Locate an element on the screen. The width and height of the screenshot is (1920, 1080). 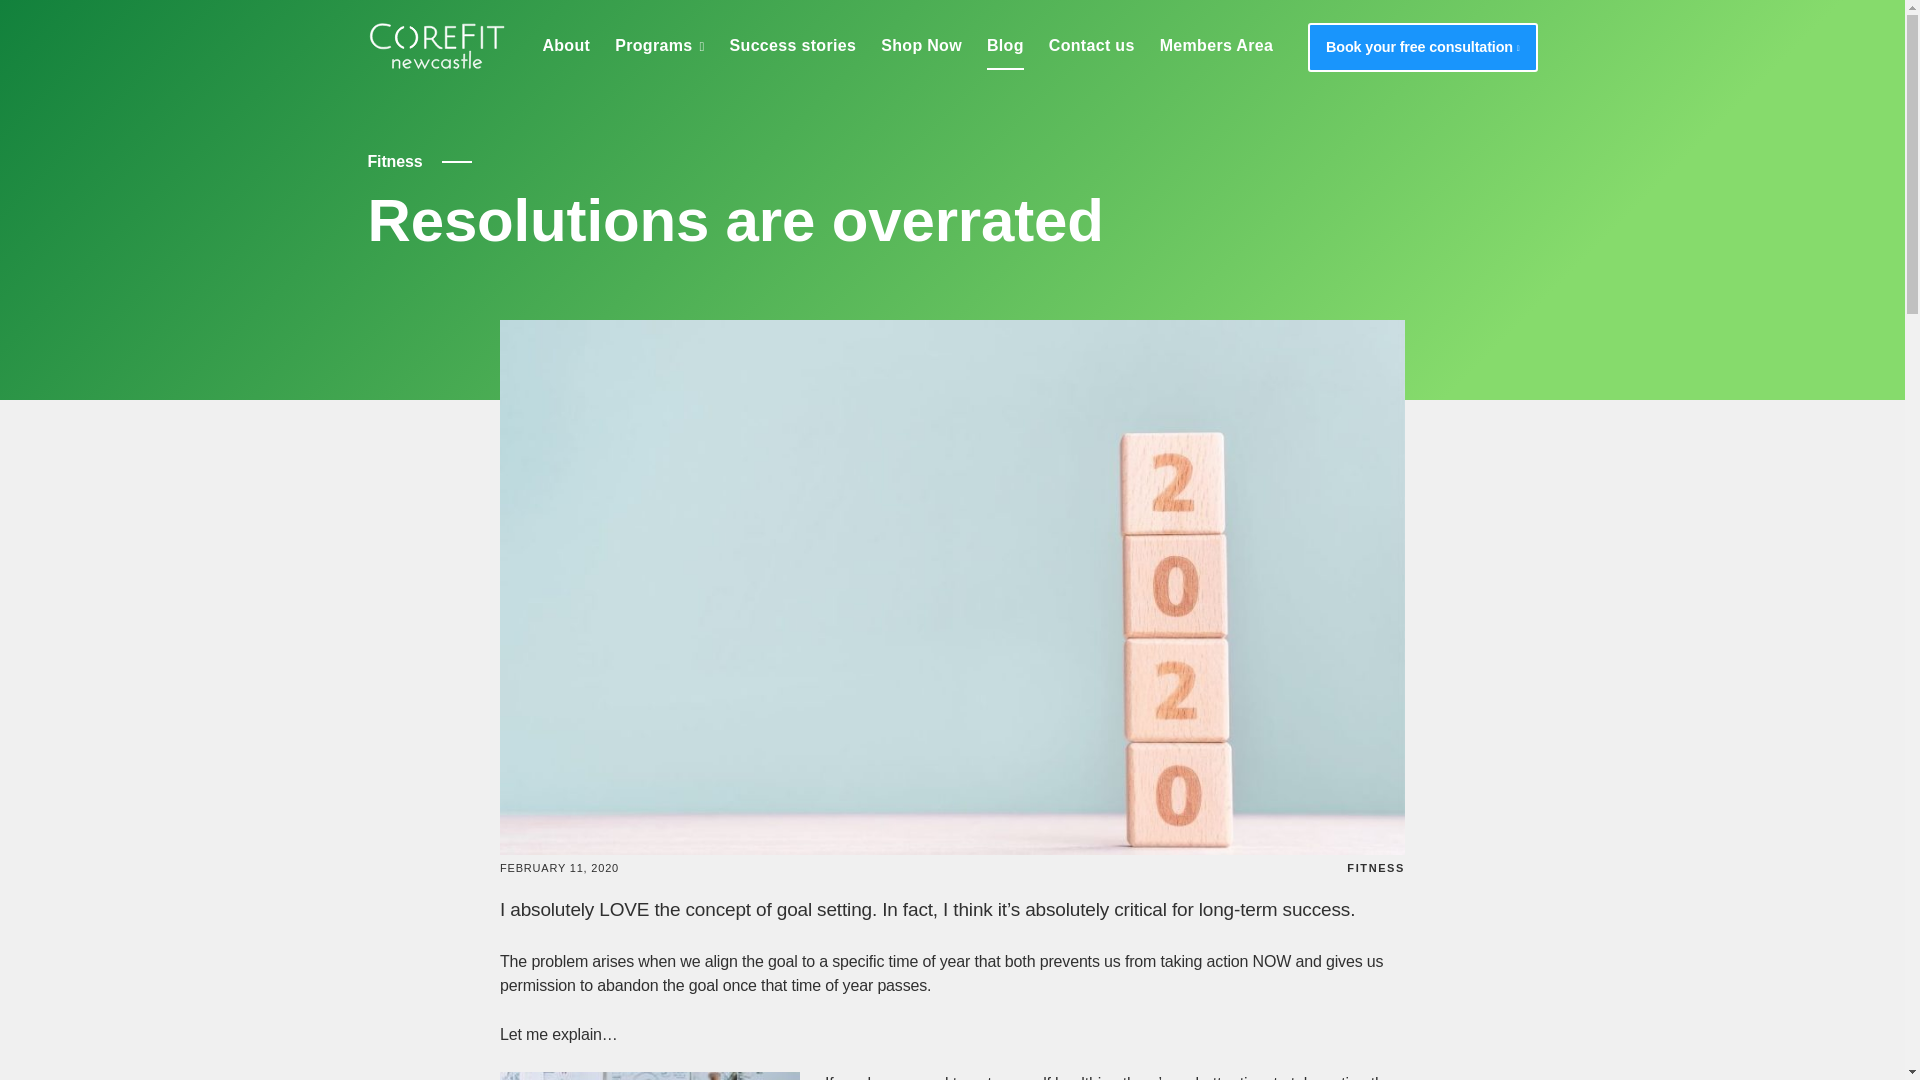
Success stories is located at coordinates (792, 46).